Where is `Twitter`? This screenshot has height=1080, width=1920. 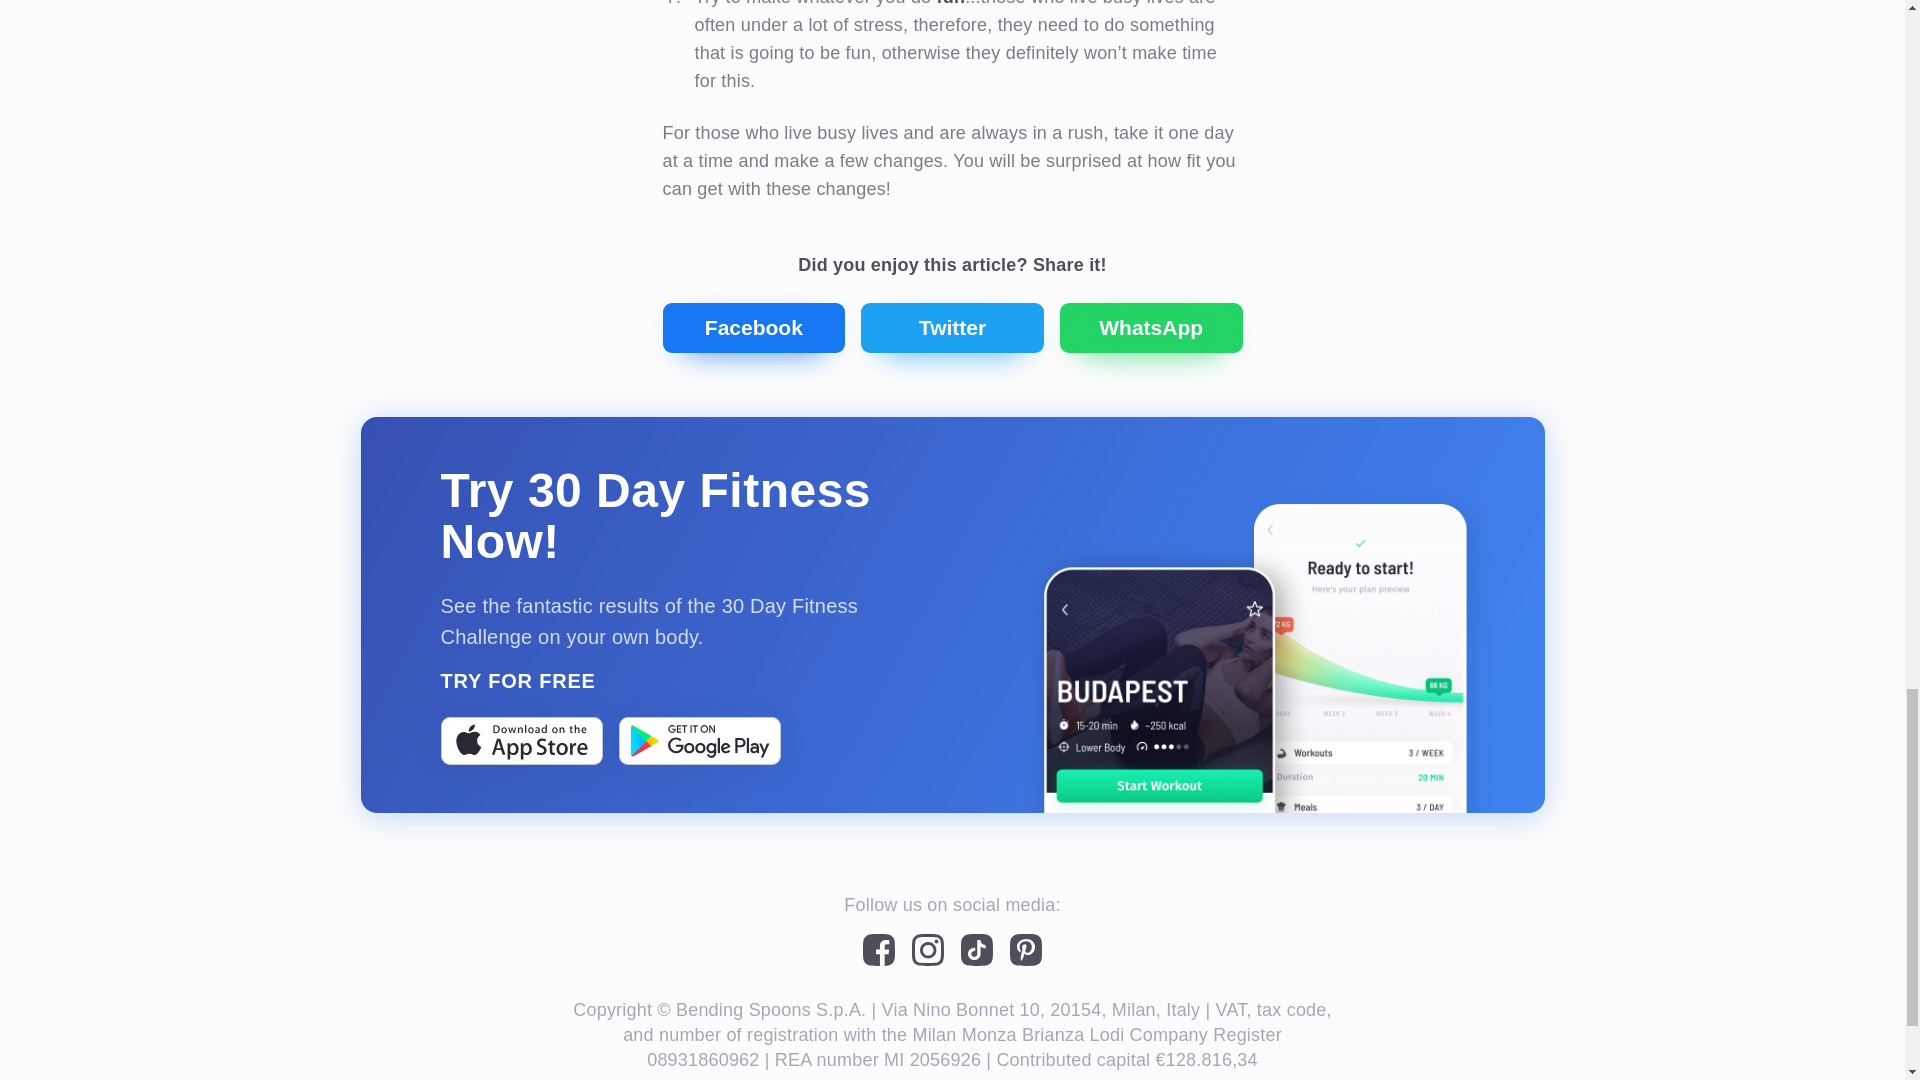 Twitter is located at coordinates (952, 328).